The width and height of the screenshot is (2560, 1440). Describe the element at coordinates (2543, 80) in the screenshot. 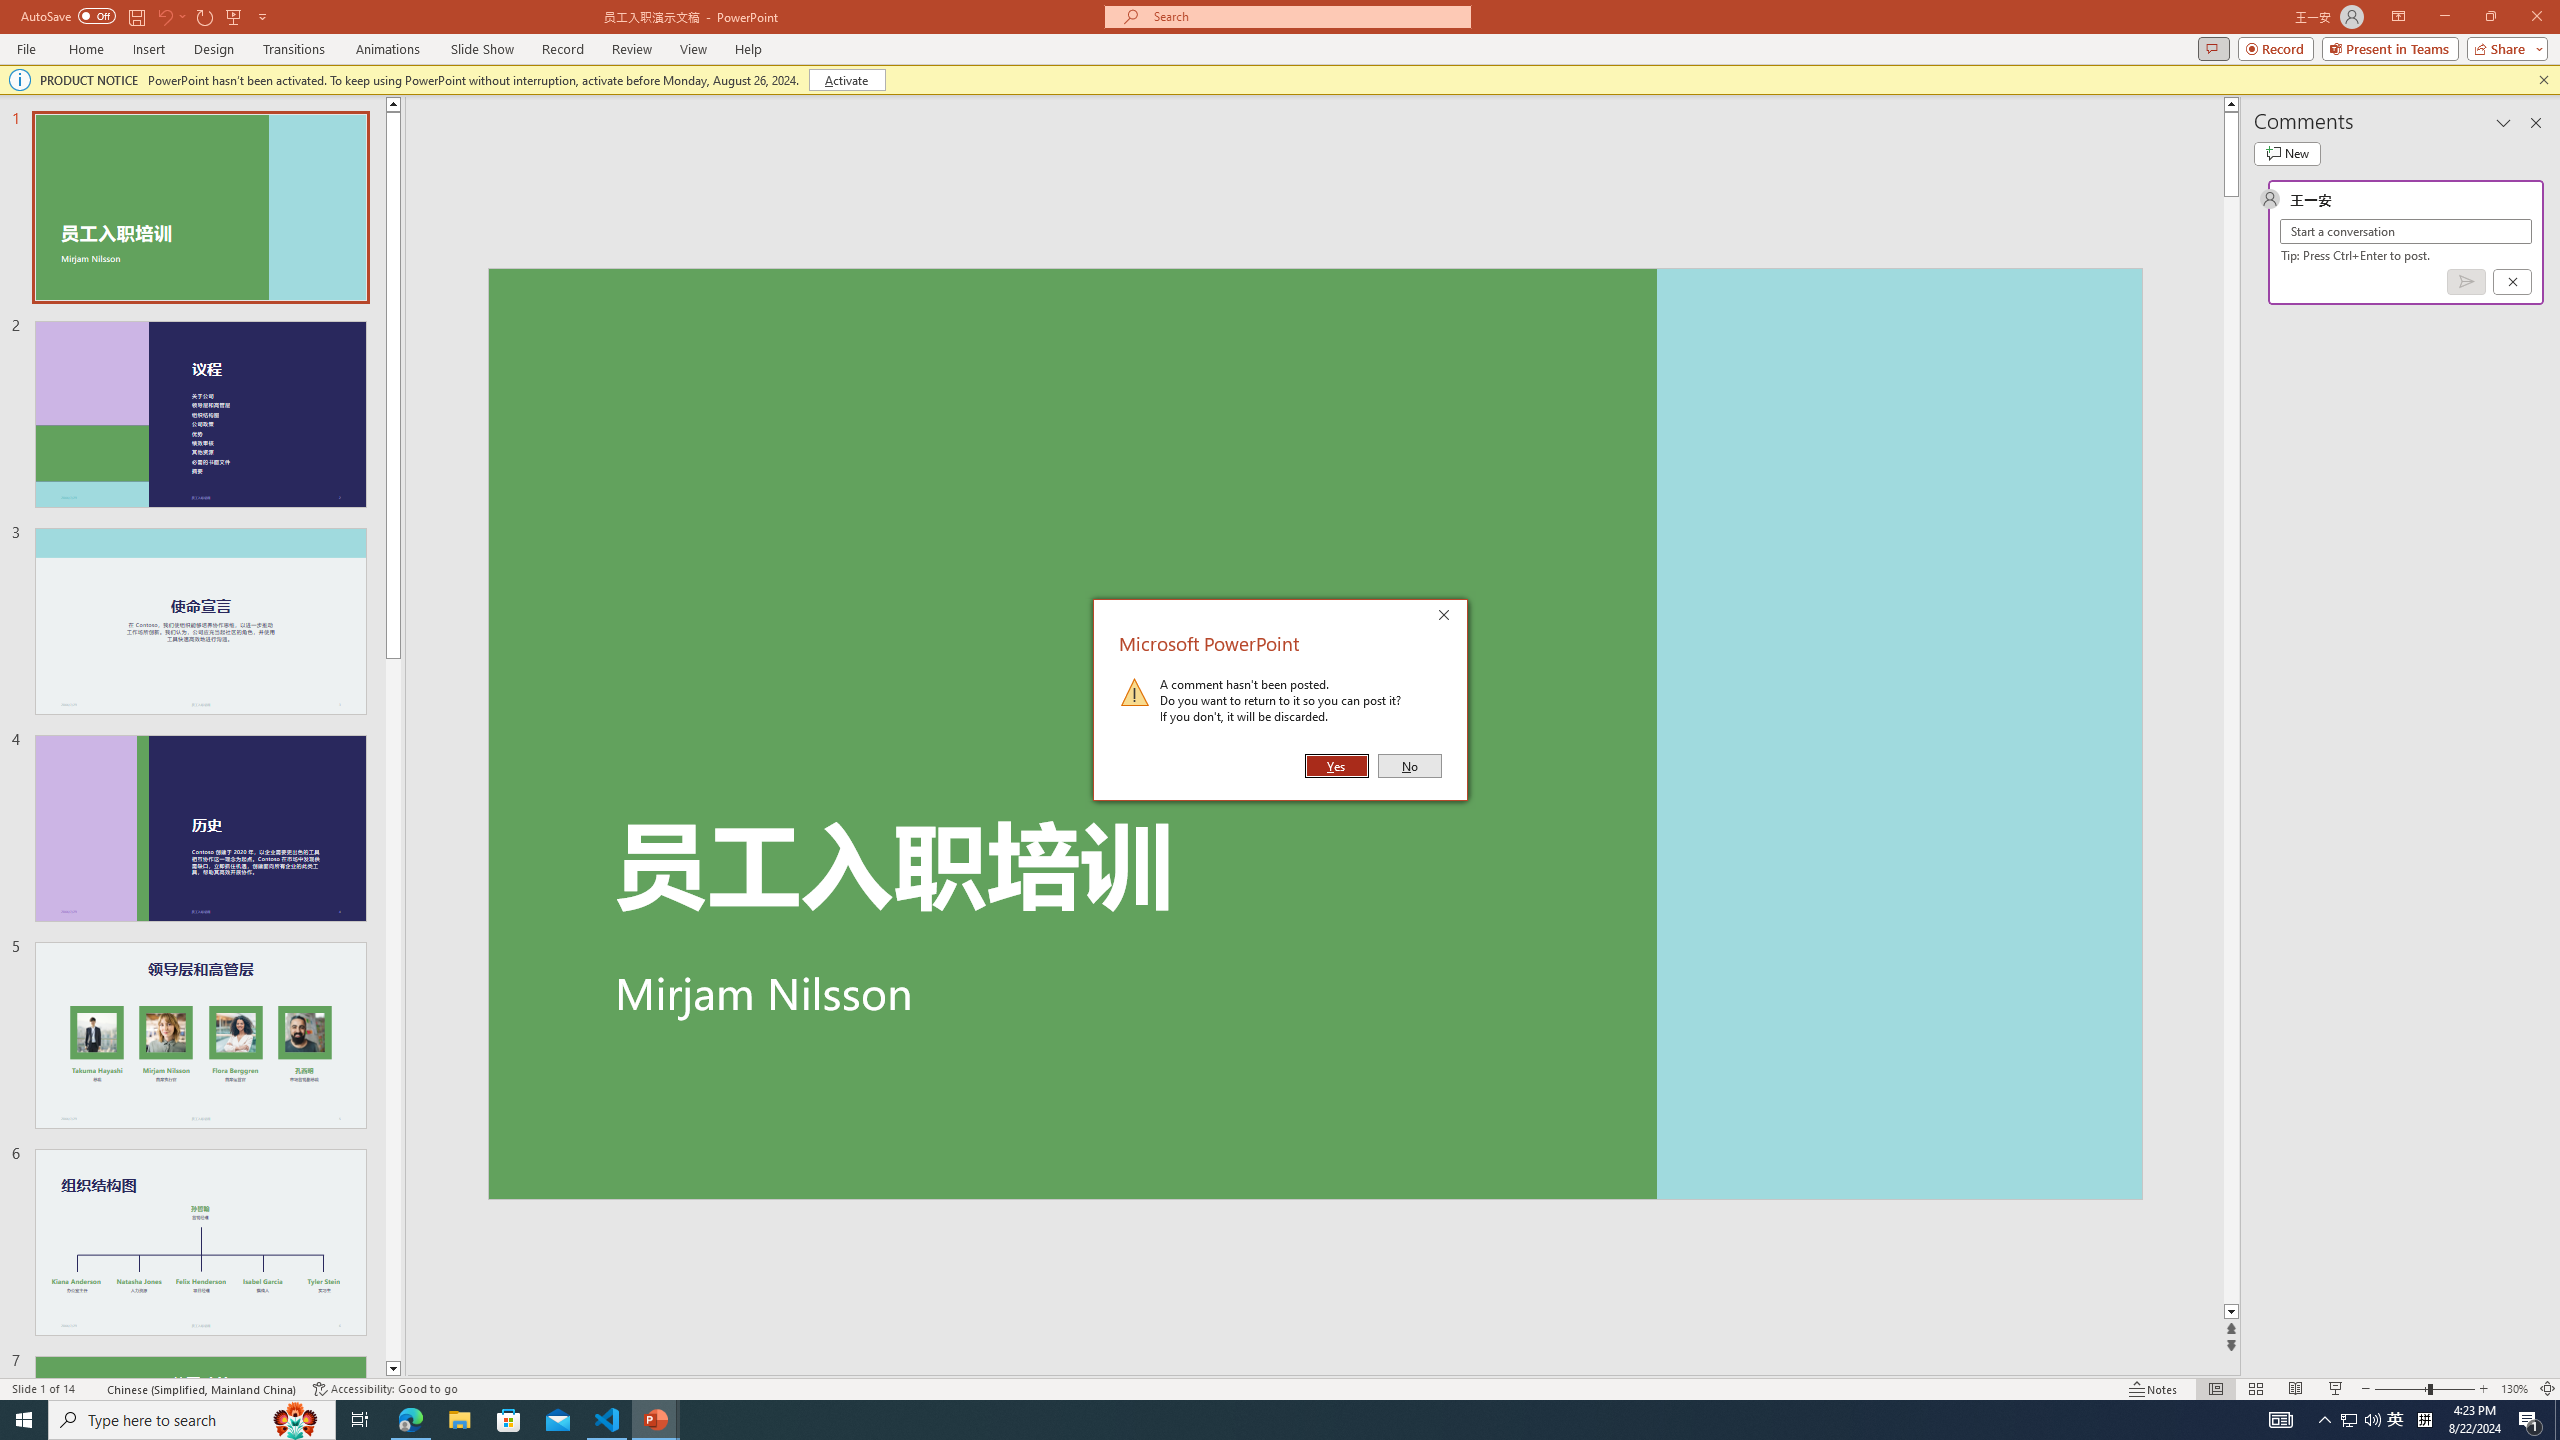

I see `Close this message` at that location.